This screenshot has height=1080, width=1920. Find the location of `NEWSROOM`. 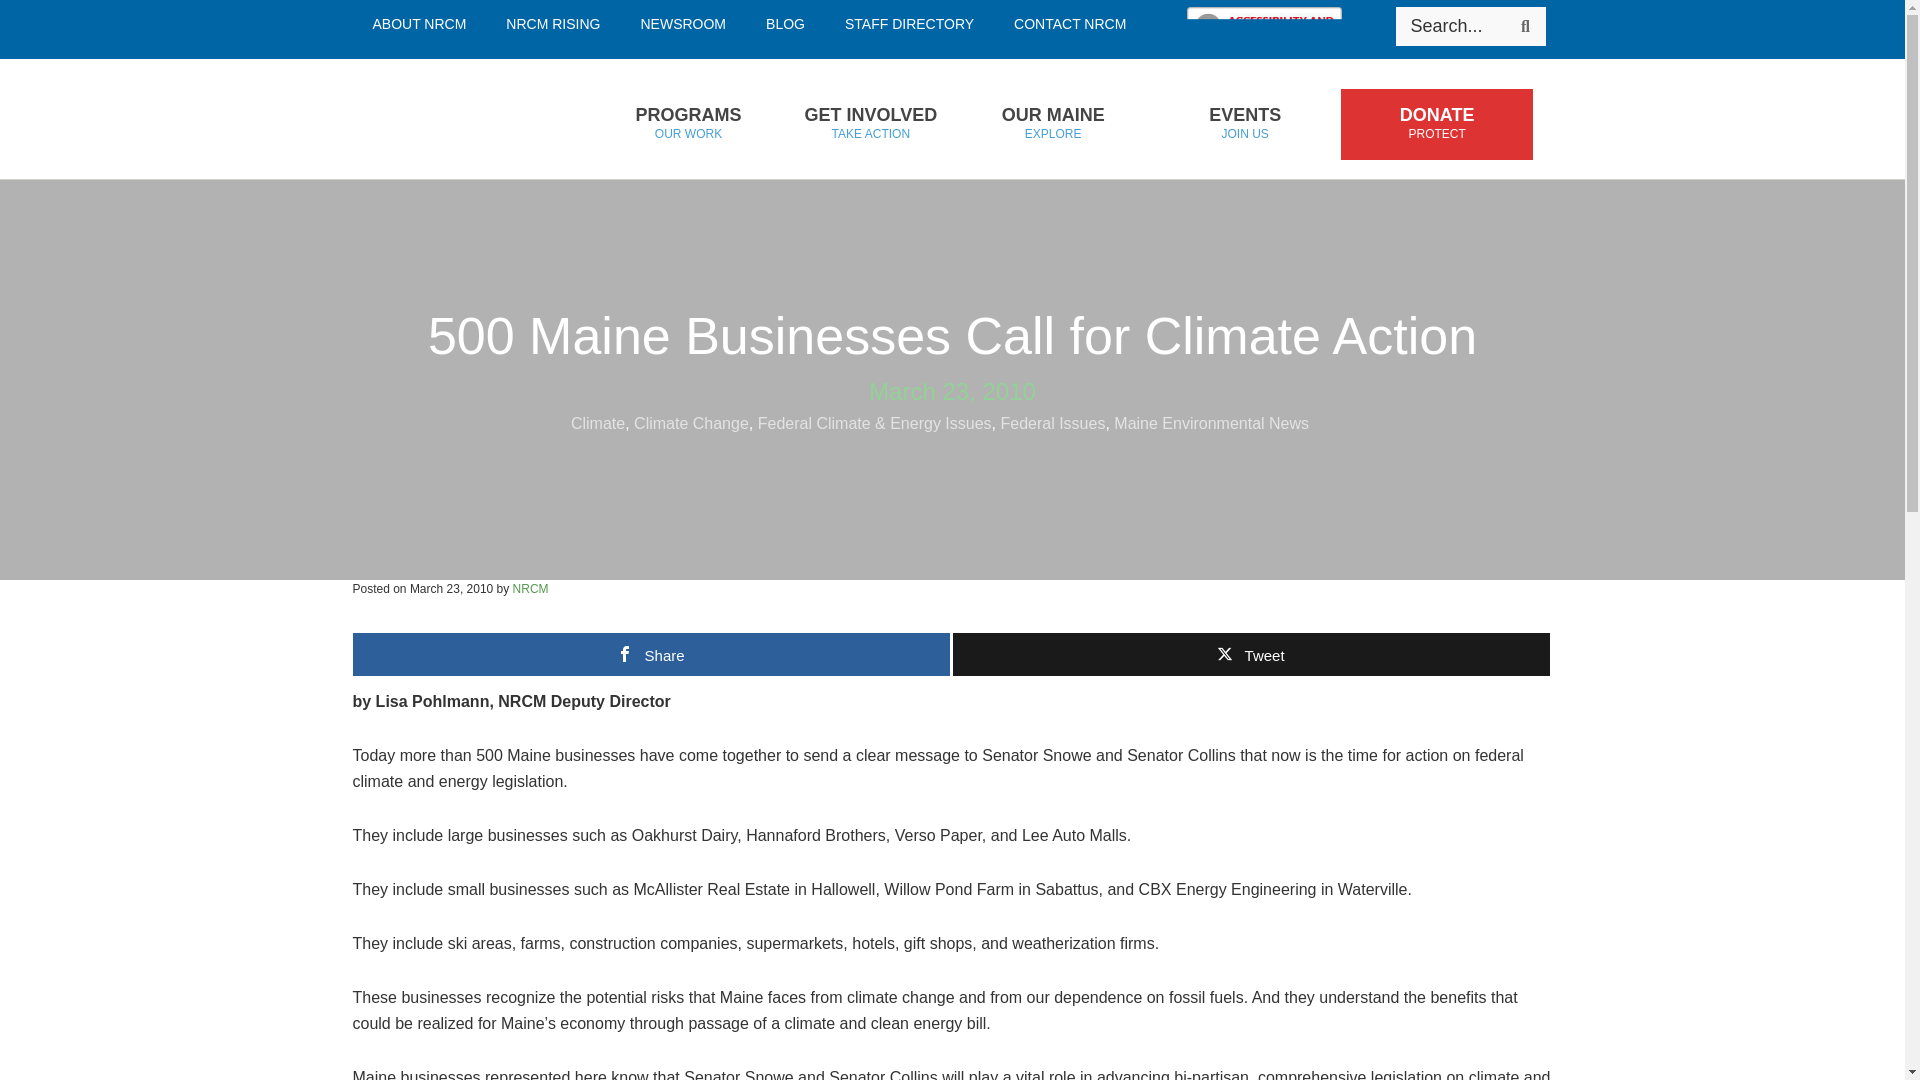

NEWSROOM is located at coordinates (683, 24).